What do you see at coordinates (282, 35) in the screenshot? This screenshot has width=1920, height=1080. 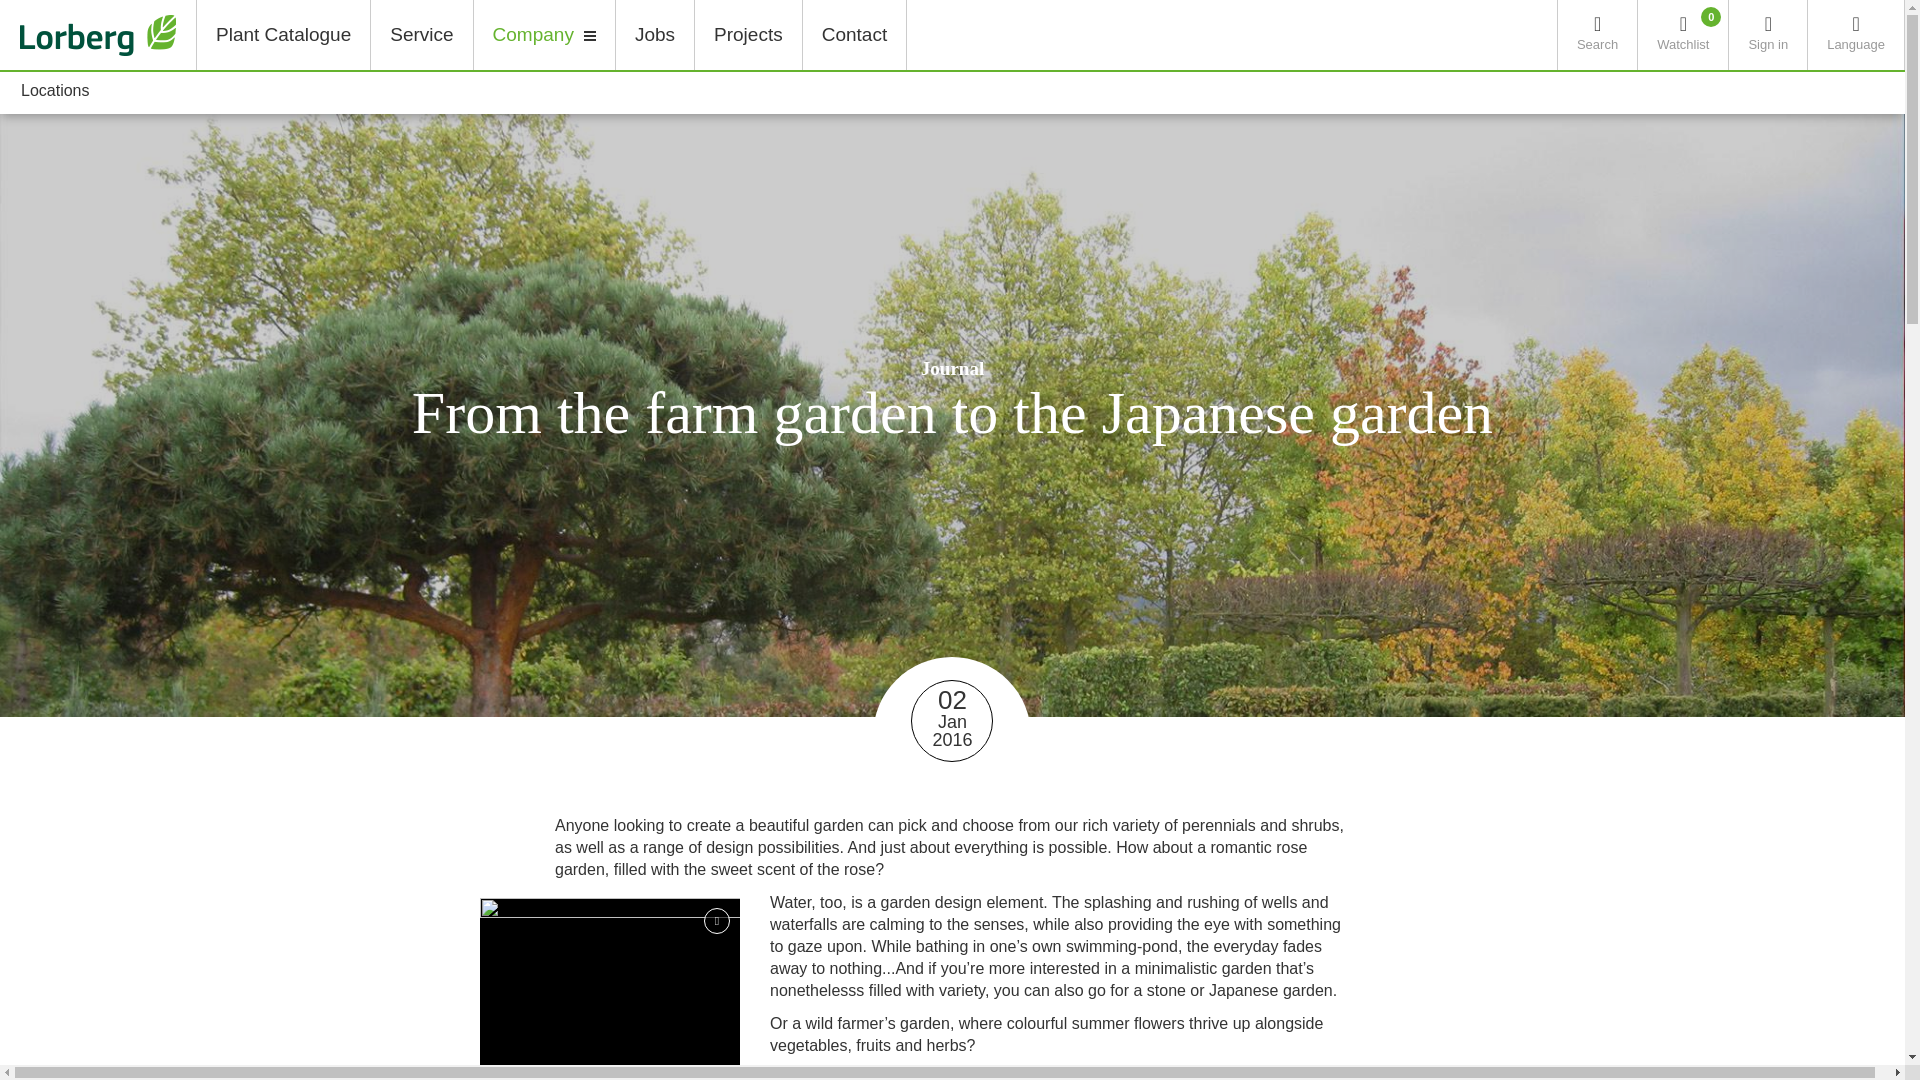 I see `Language` at bounding box center [282, 35].